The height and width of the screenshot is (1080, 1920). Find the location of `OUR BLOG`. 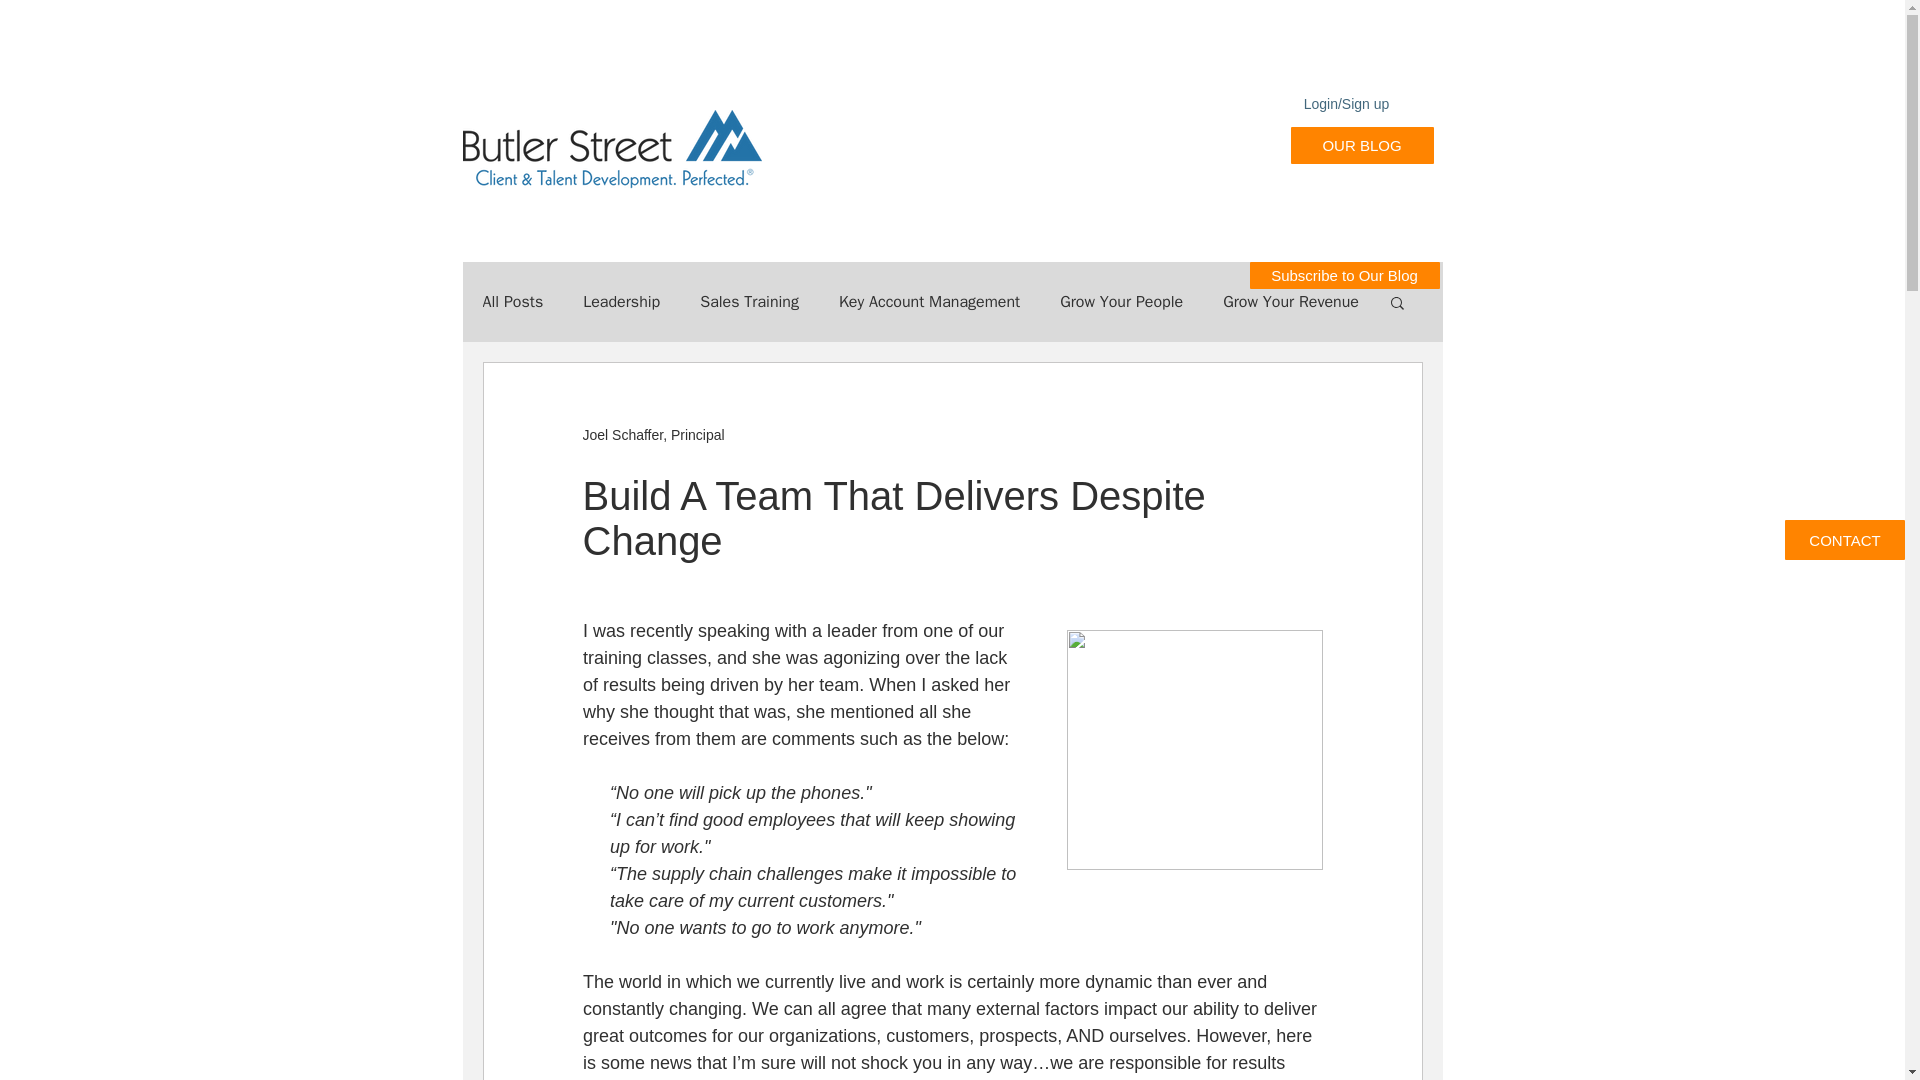

OUR BLOG is located at coordinates (1361, 146).